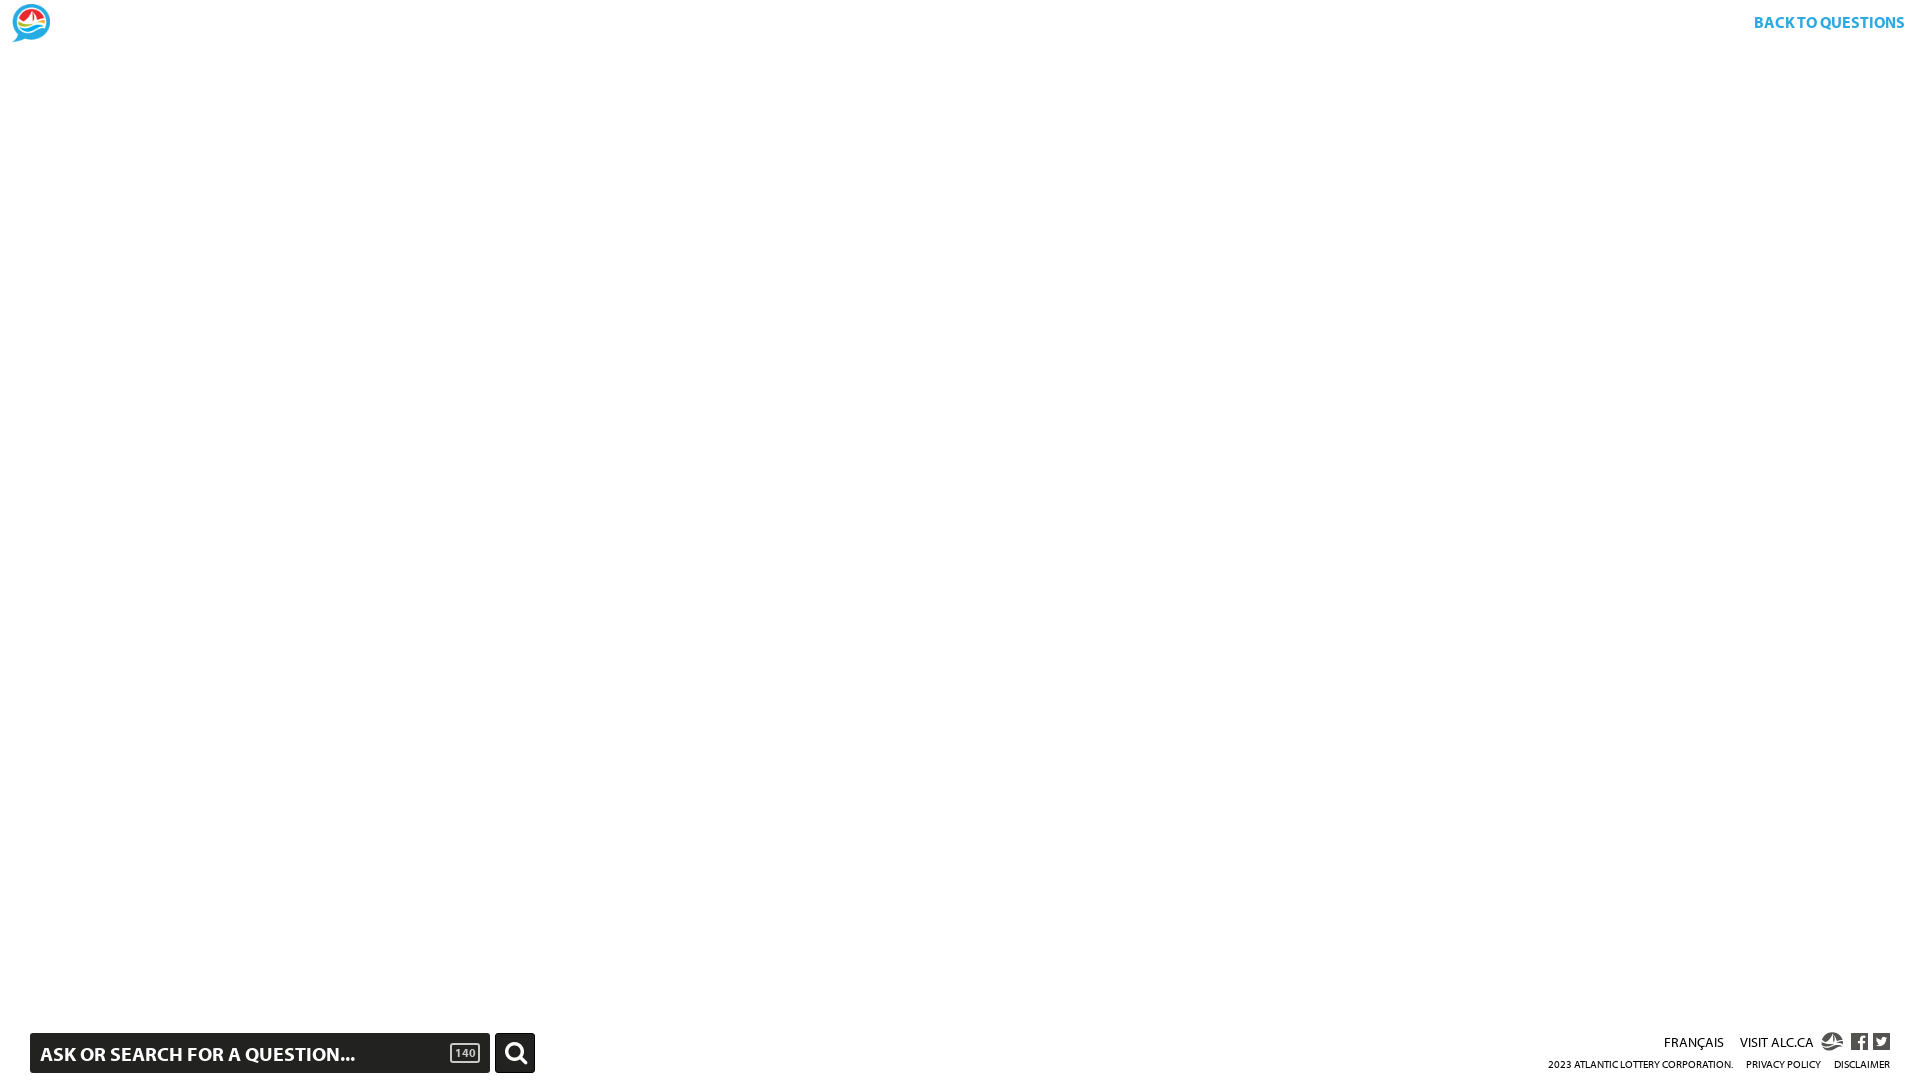 The height and width of the screenshot is (1080, 1920). Describe the element at coordinates (1882, 1042) in the screenshot. I see `ALC TWITTER` at that location.